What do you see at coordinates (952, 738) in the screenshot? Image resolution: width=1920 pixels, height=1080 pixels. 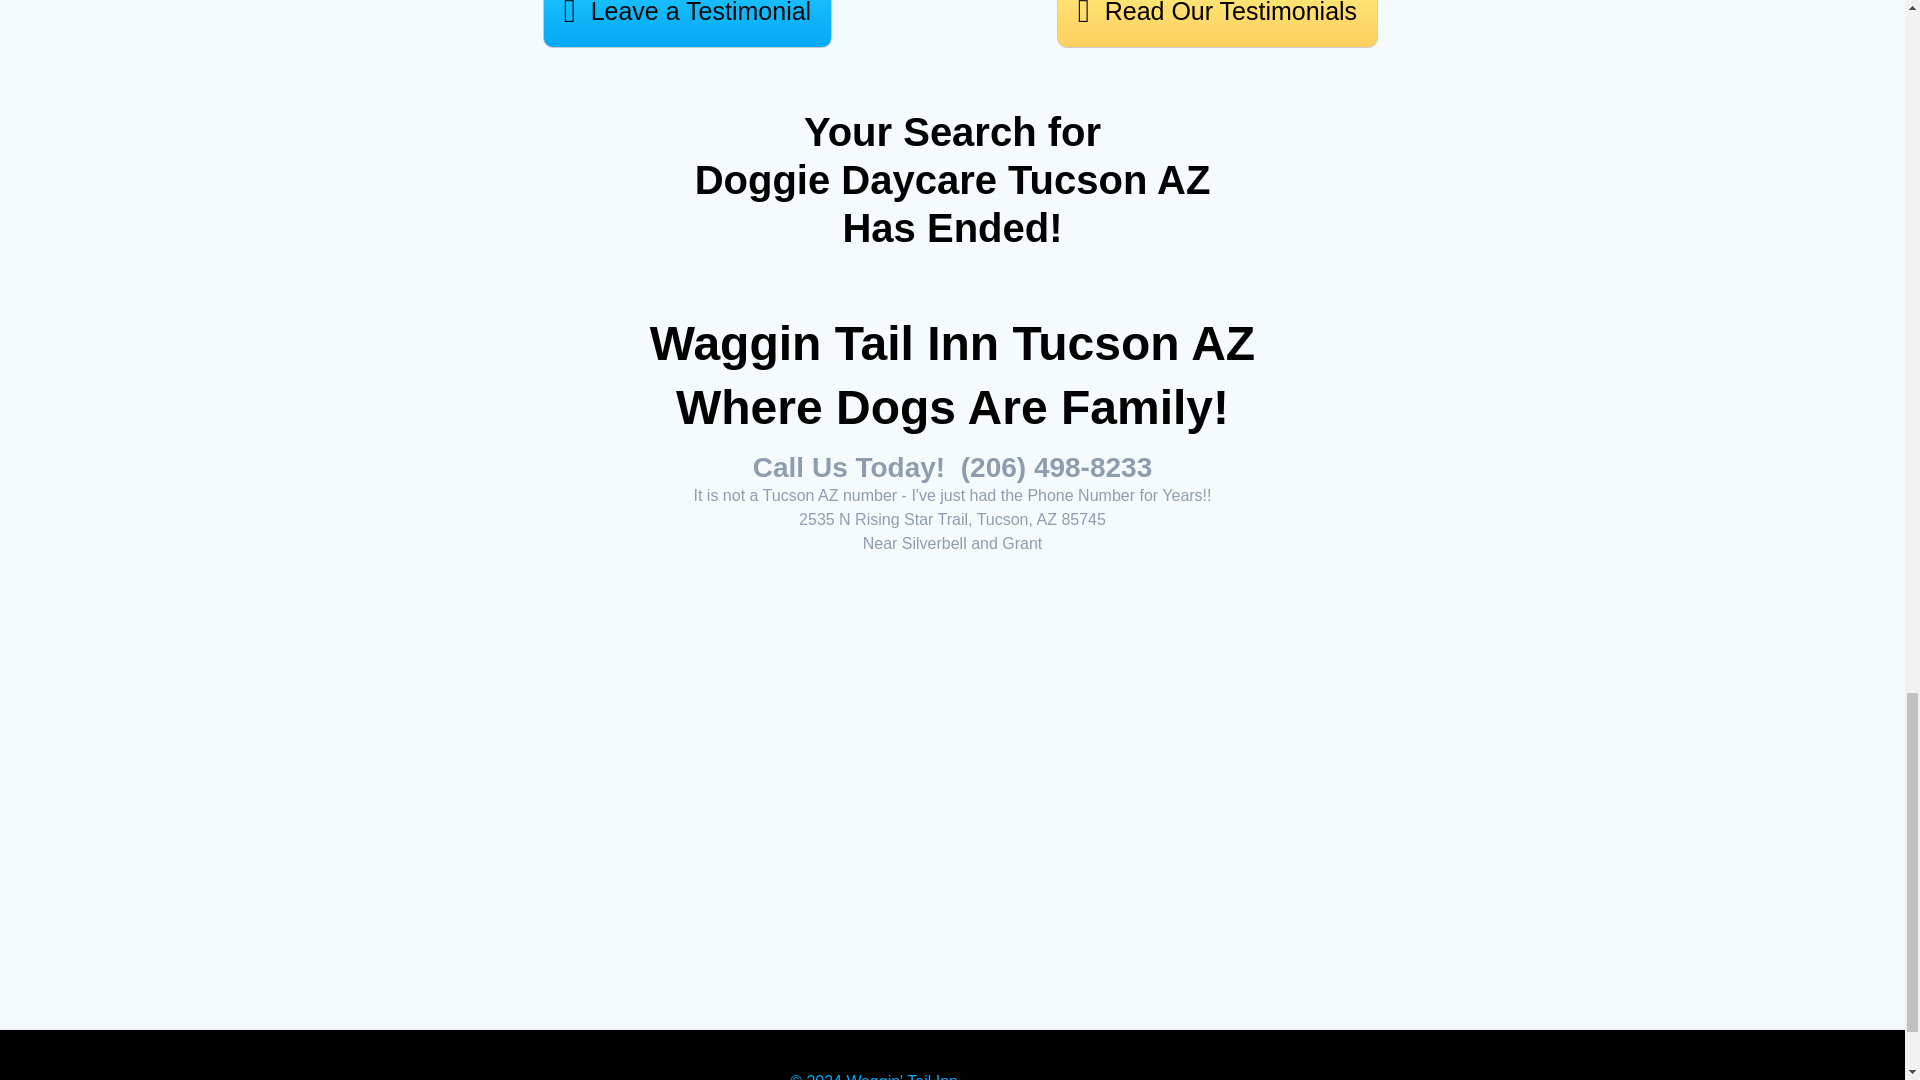 I see `cropped-Waggin-Tail-with-Text-Light.png` at bounding box center [952, 738].